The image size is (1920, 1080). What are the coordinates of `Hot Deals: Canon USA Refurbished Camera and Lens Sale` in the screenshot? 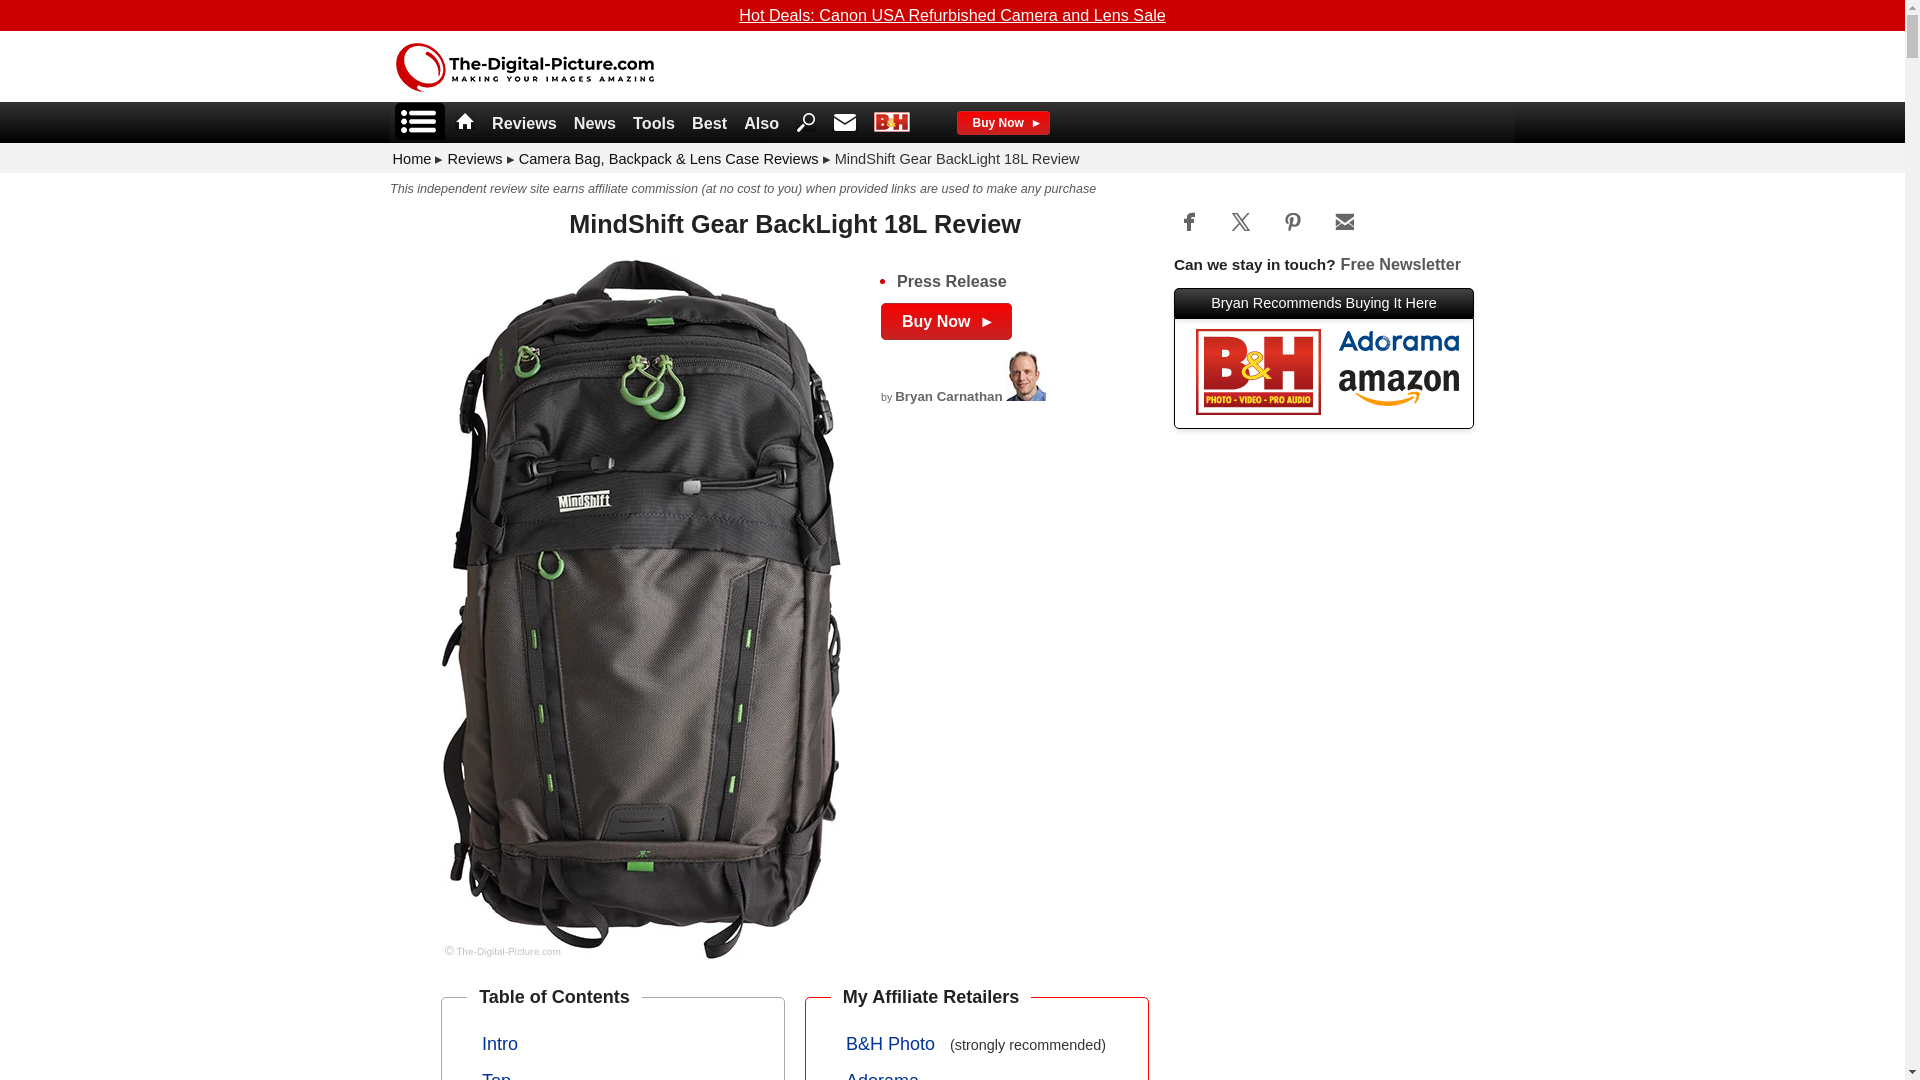 It's located at (952, 14).